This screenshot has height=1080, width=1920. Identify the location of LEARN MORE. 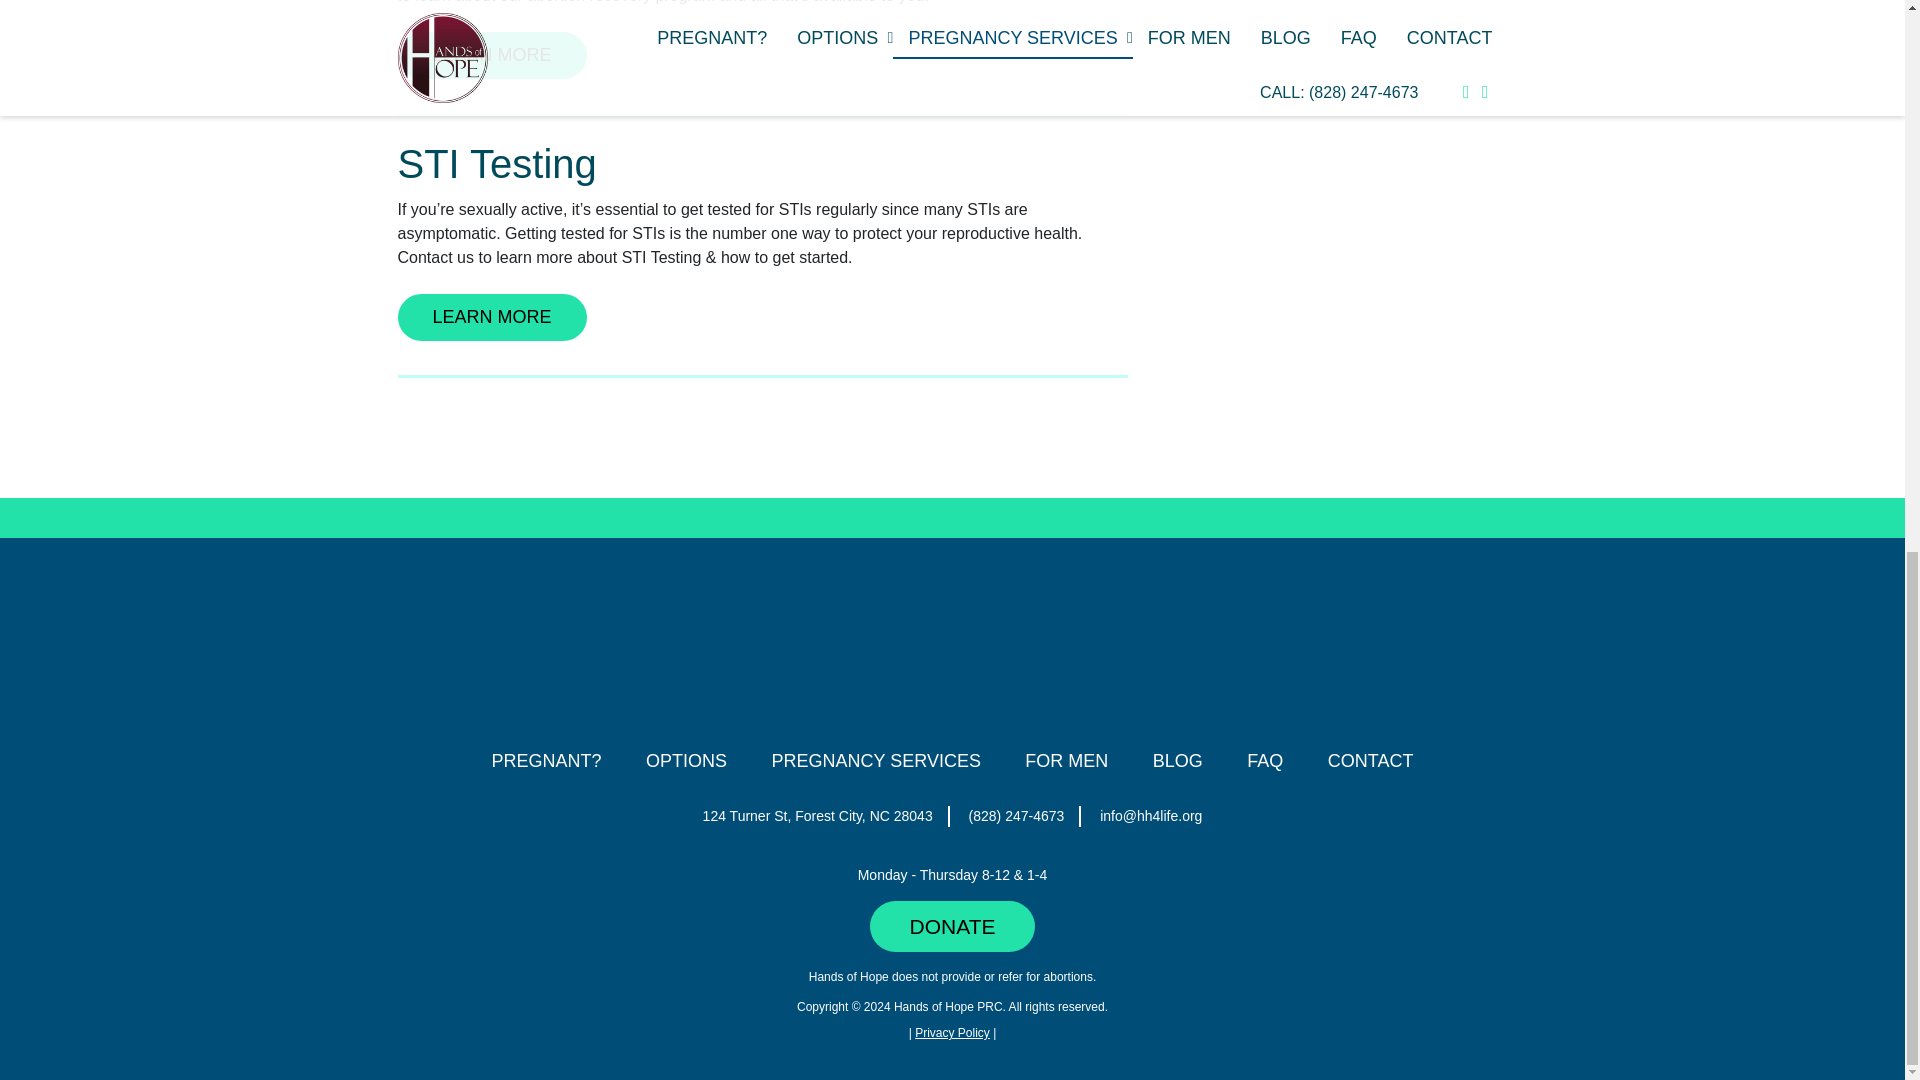
(492, 317).